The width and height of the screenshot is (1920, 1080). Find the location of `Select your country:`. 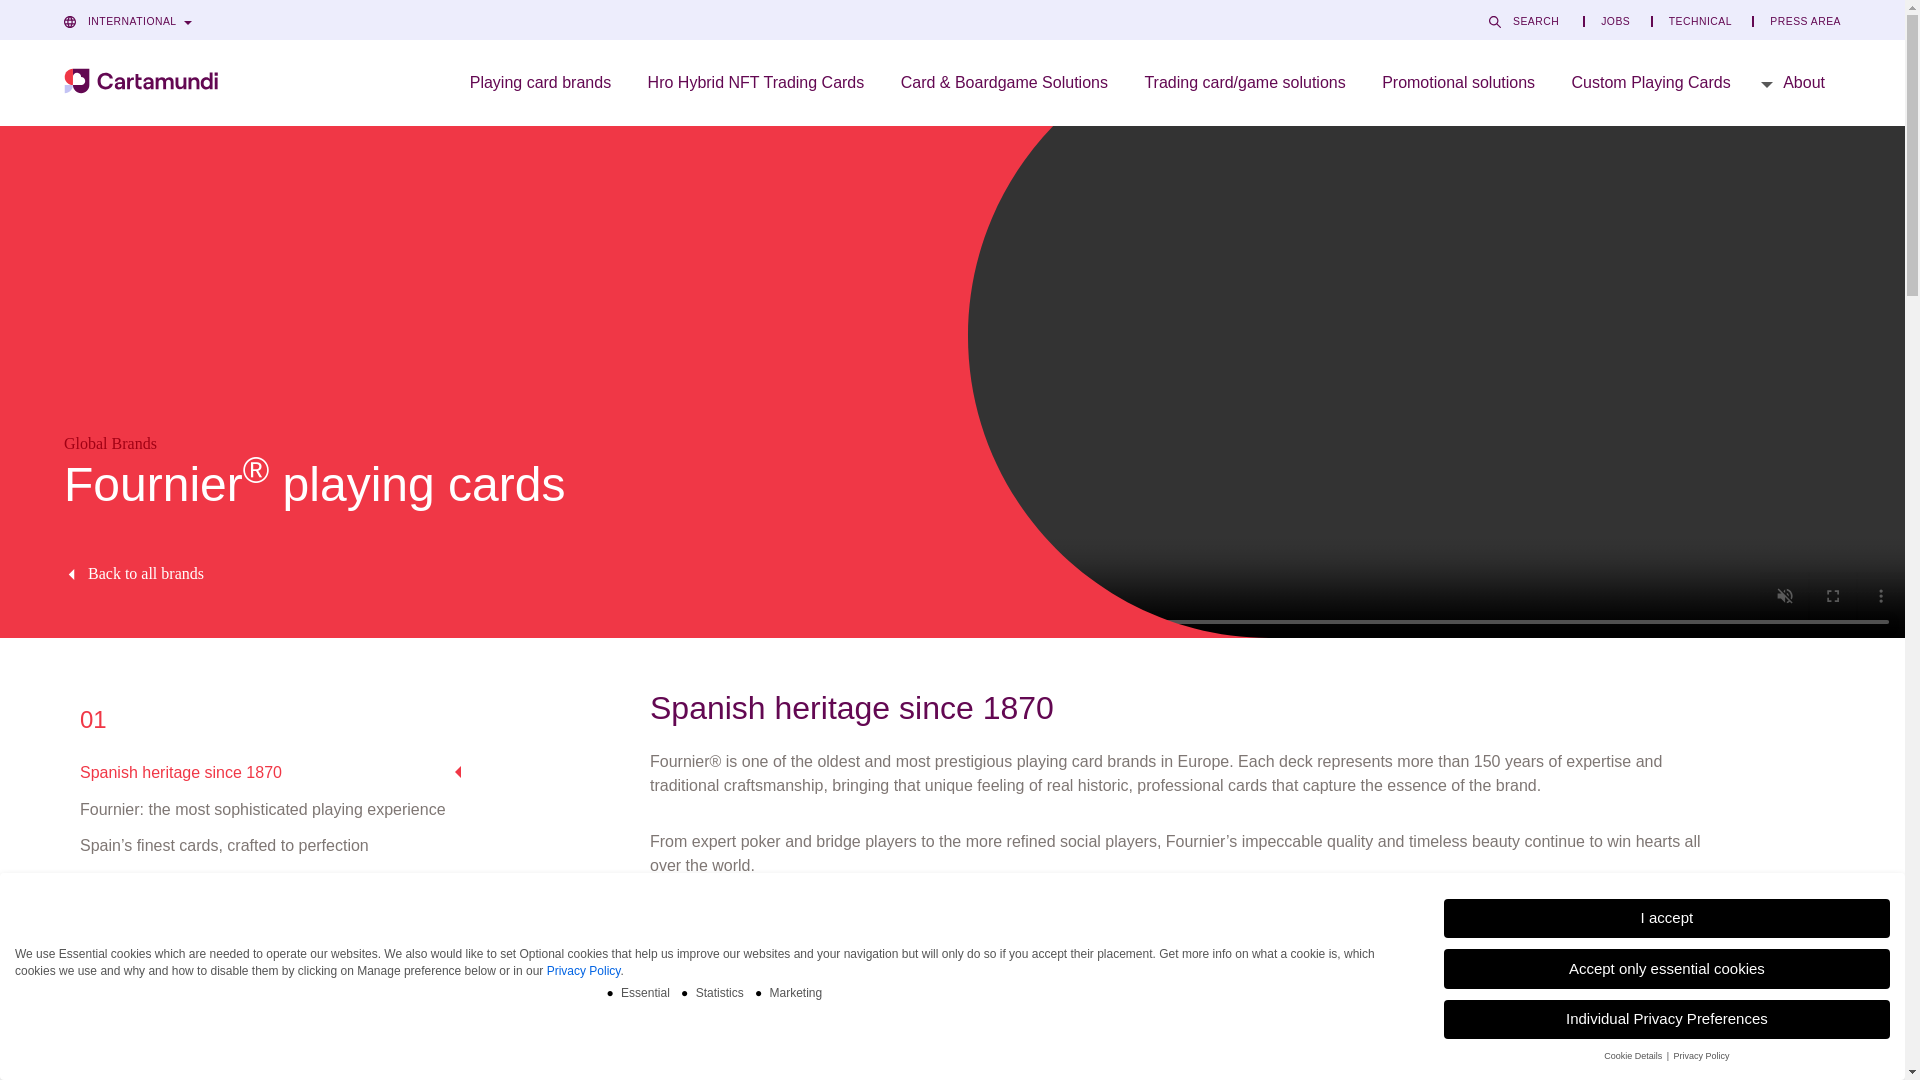

Select your country: is located at coordinates (137, 22).